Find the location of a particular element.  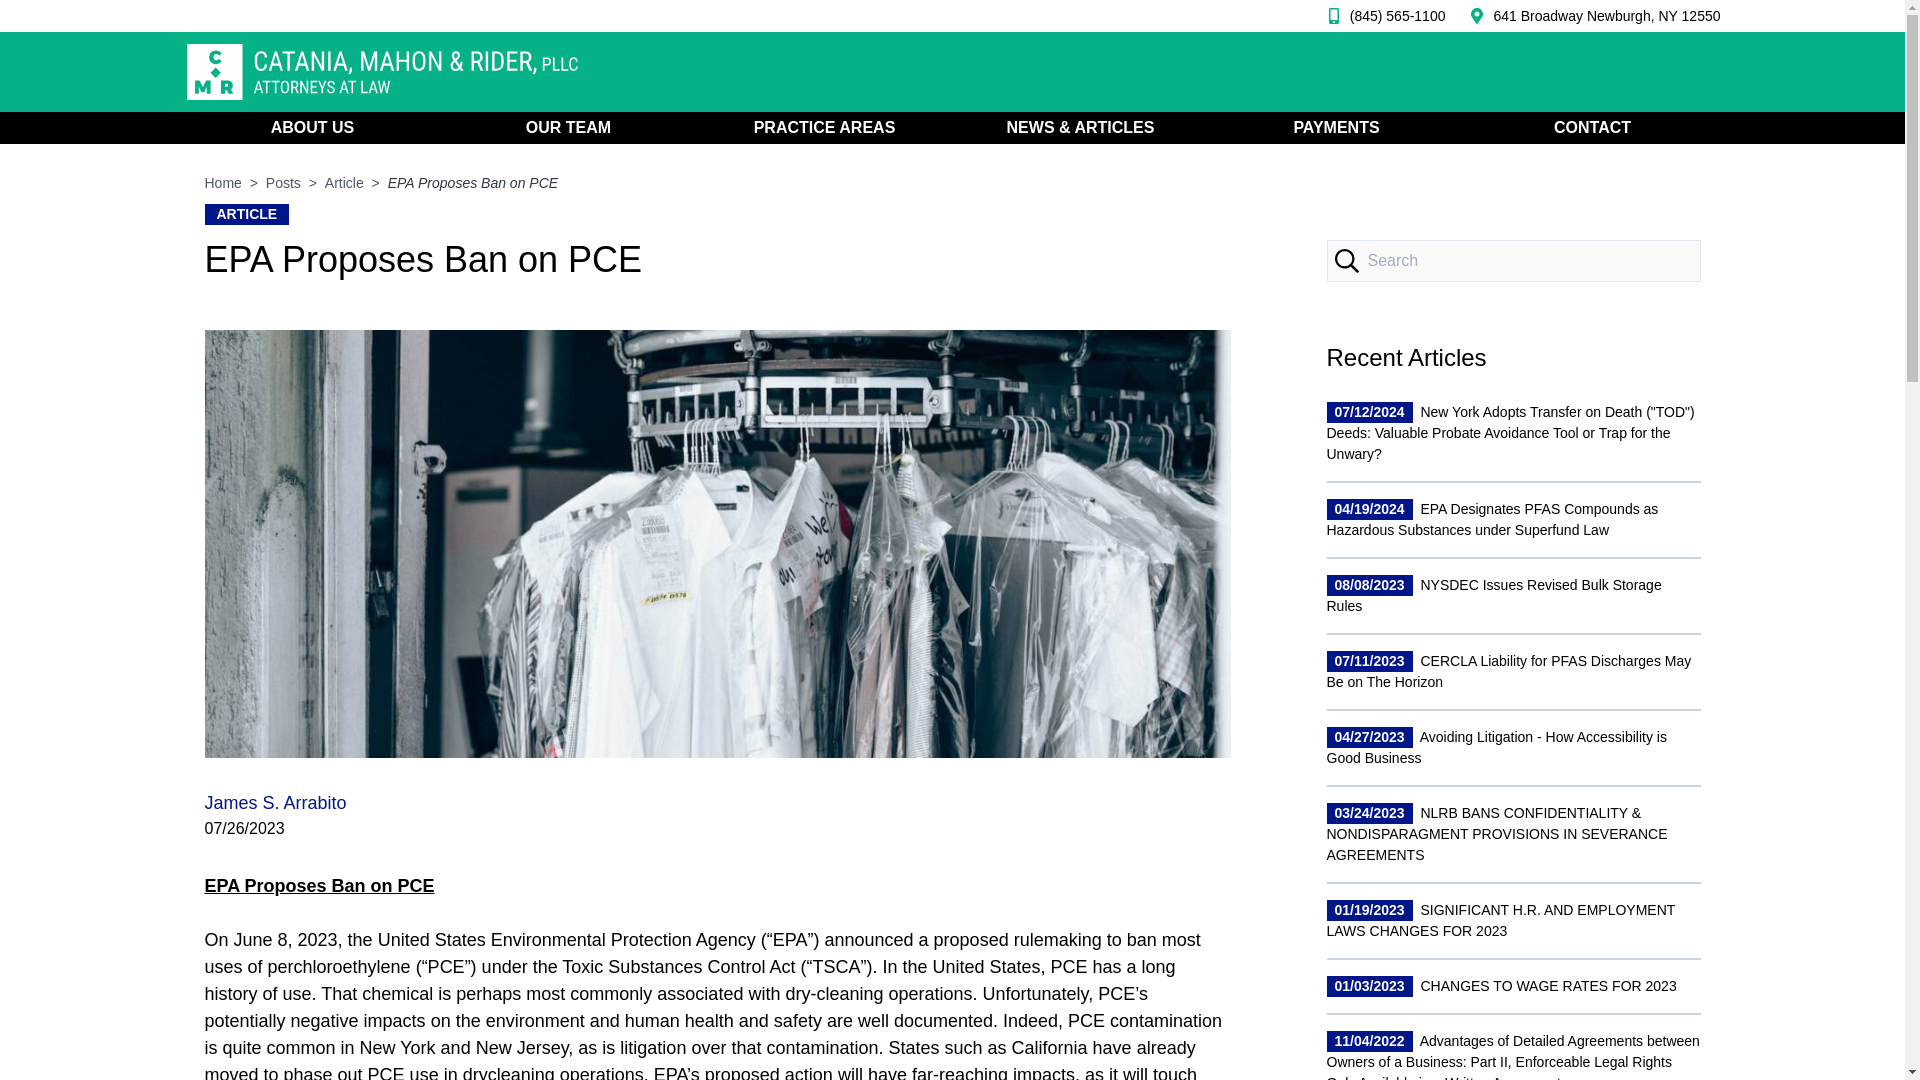

PAYMENTS is located at coordinates (1335, 128).